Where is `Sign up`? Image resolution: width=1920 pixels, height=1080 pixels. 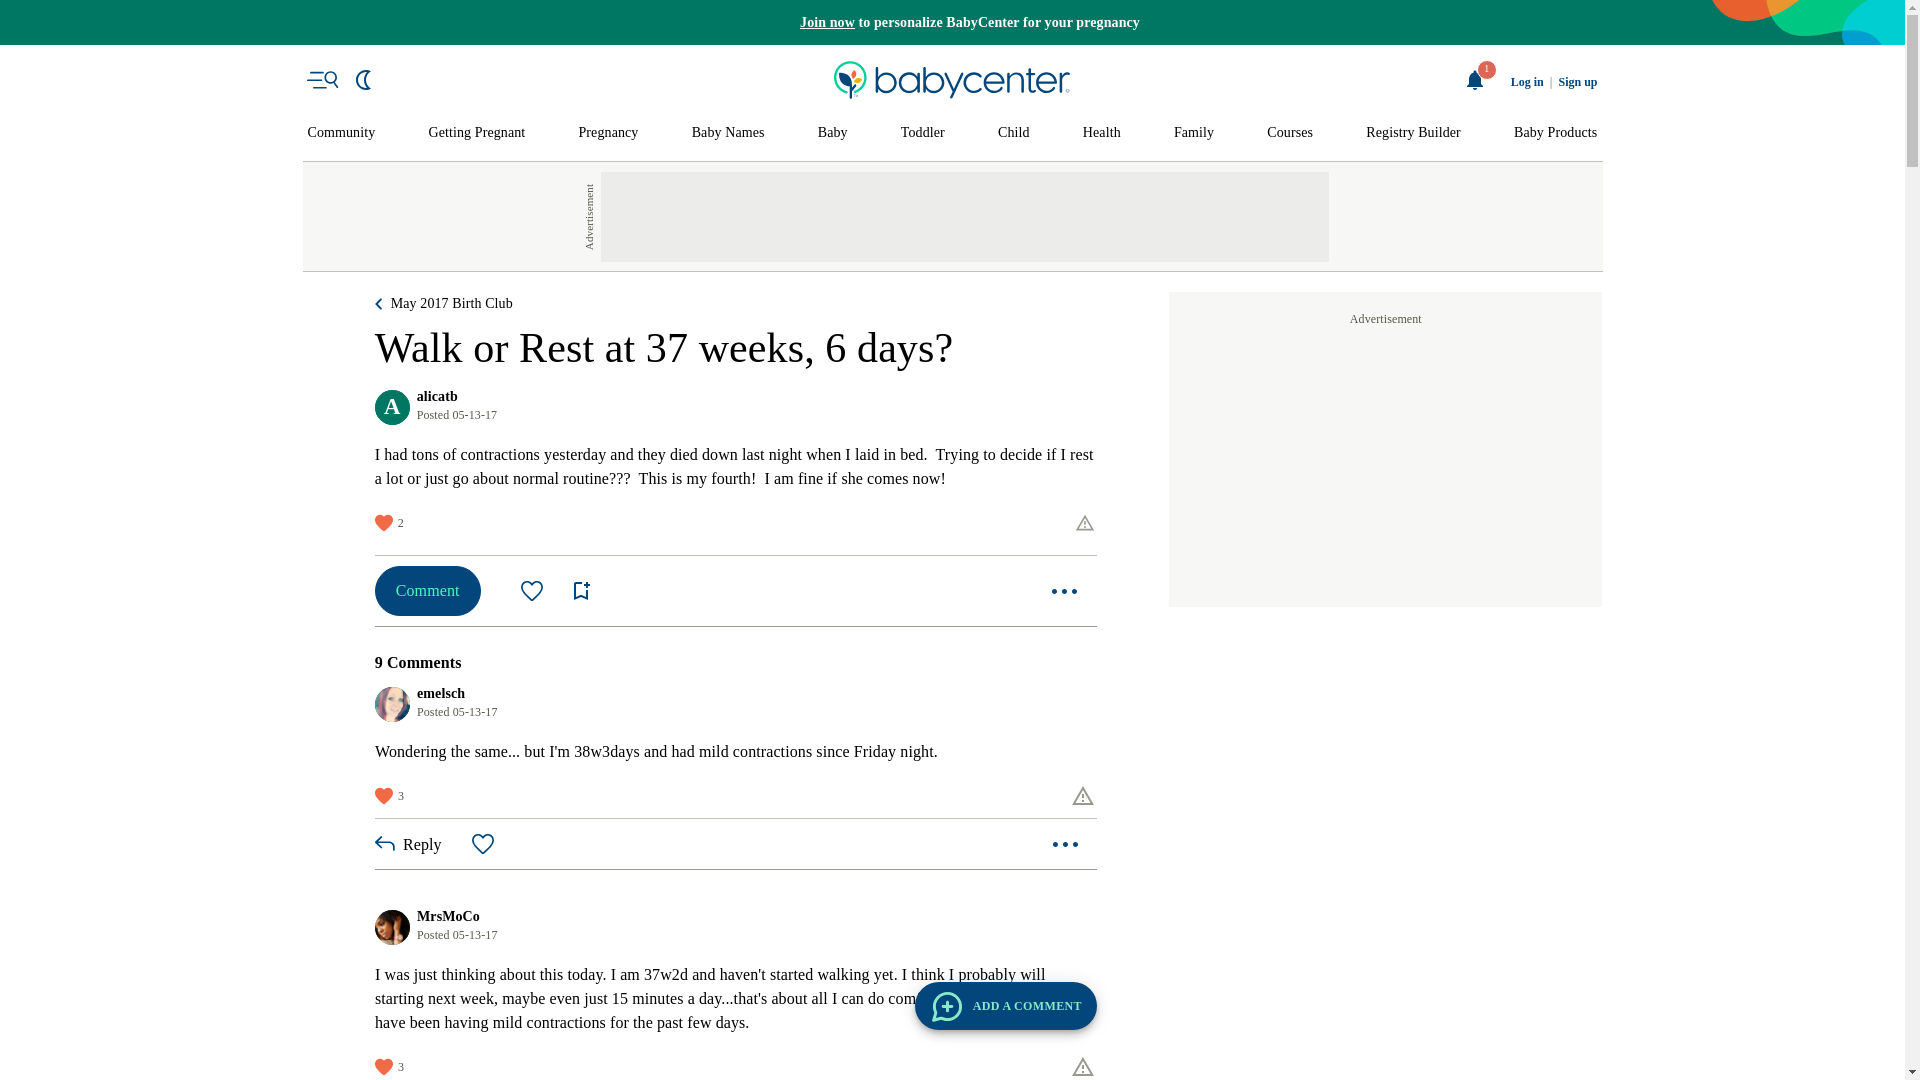 Sign up is located at coordinates (1577, 82).